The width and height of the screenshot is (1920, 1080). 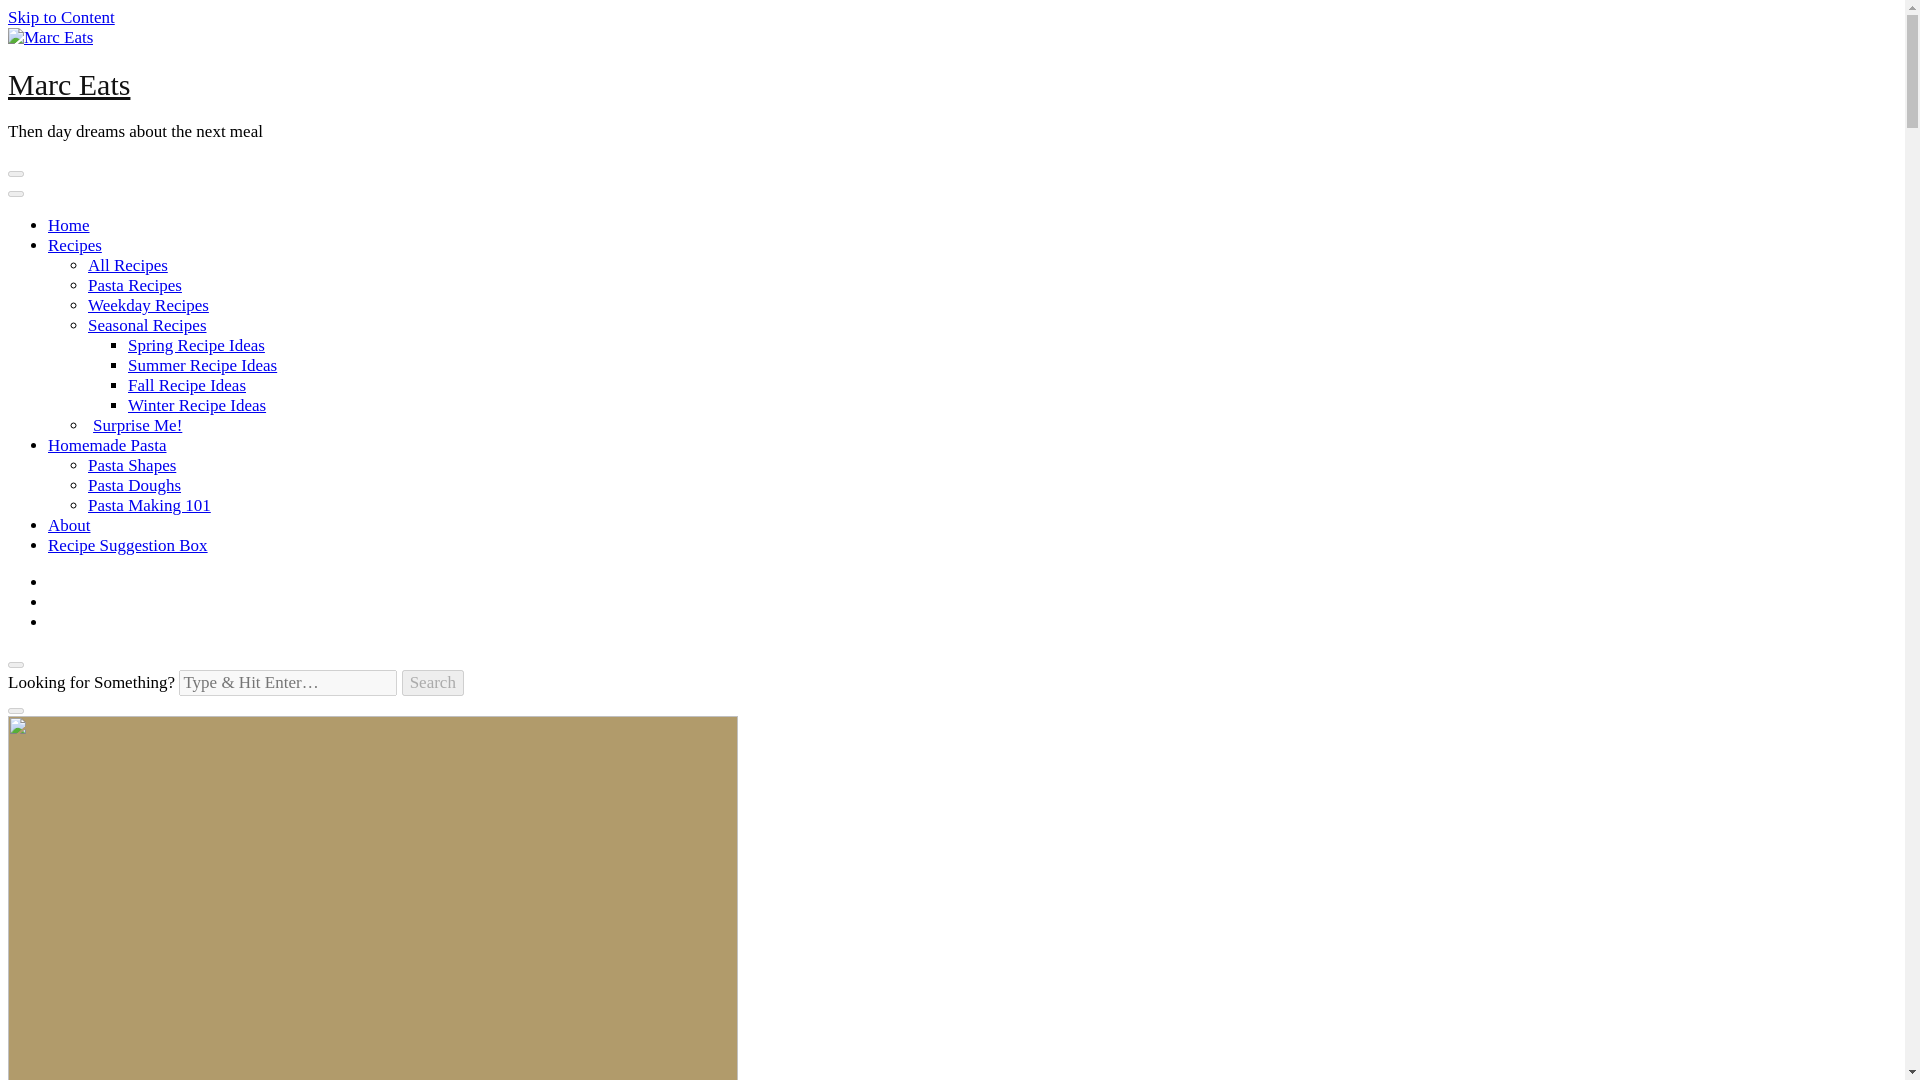 I want to click on Pasta Making 101, so click(x=150, y=505).